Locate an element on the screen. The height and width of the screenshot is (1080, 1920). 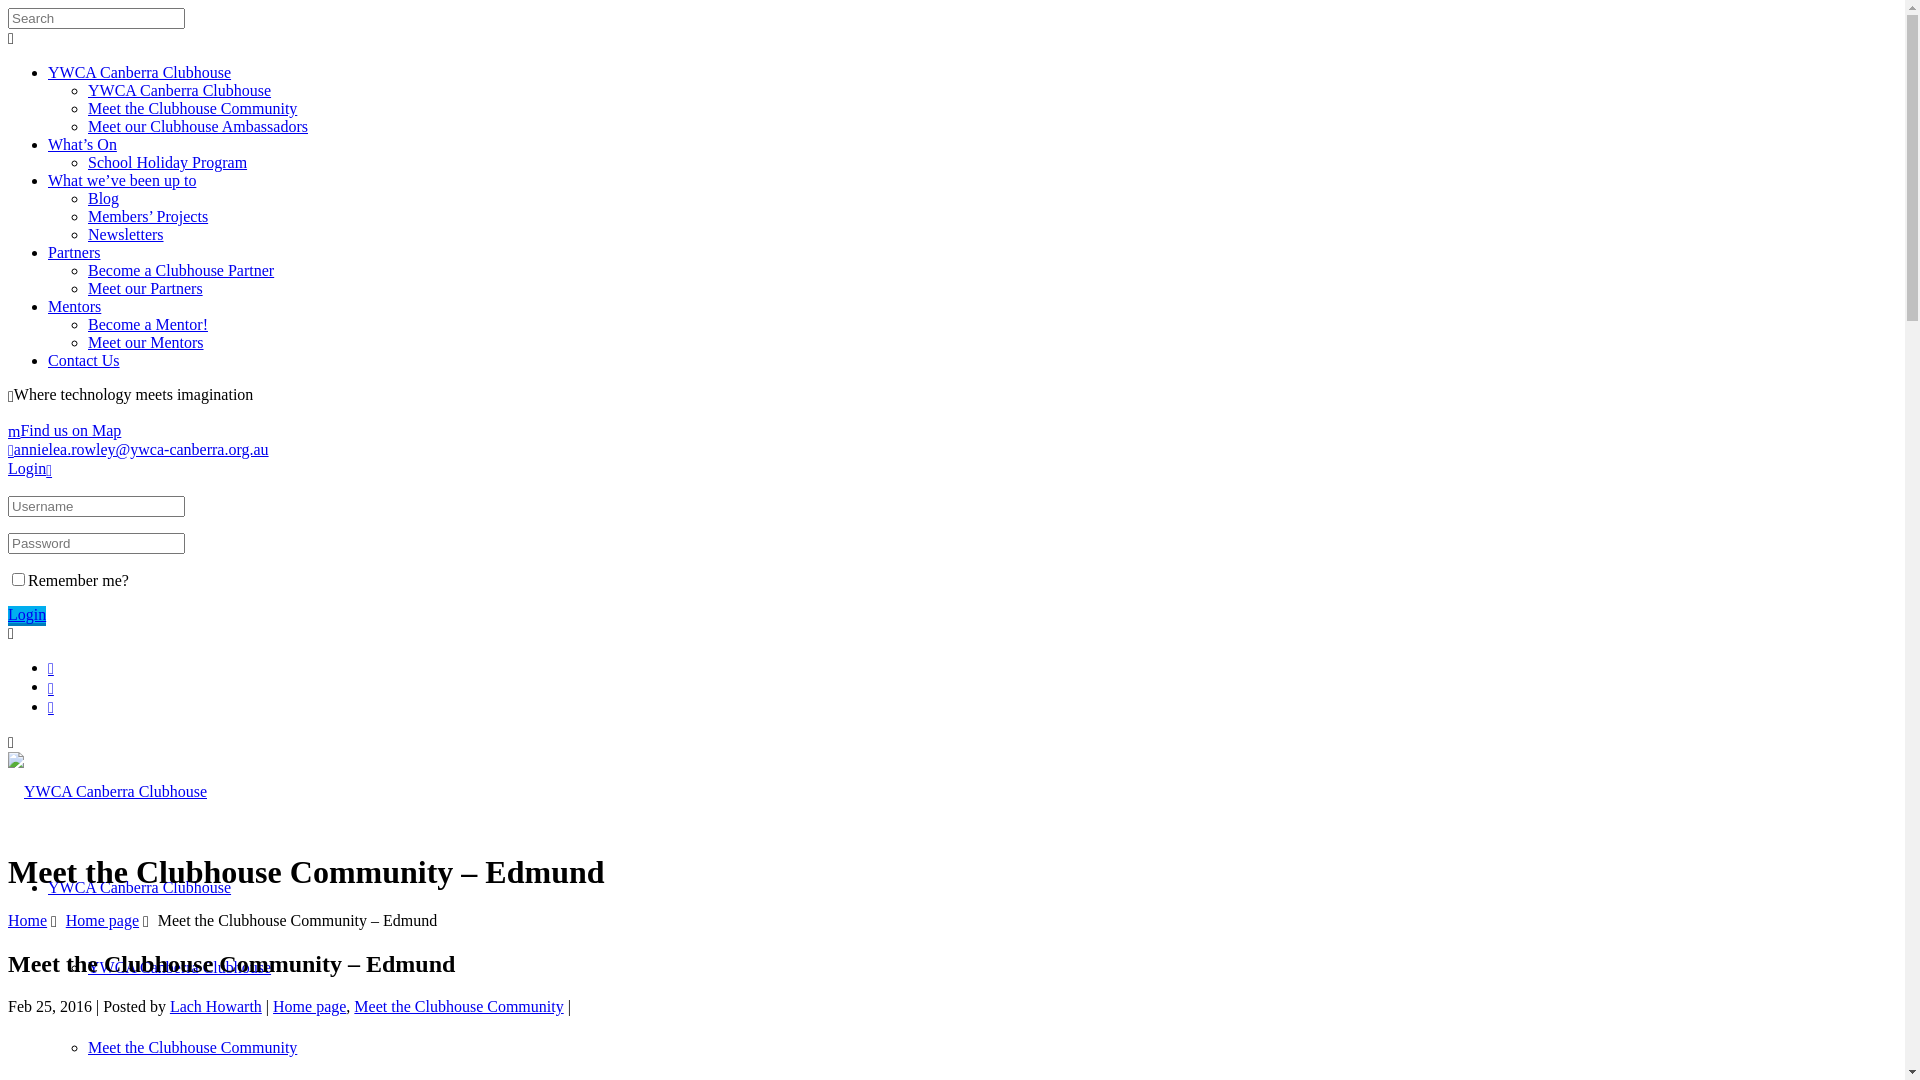
Meet our Clubhouse Ambassadors is located at coordinates (198, 126).